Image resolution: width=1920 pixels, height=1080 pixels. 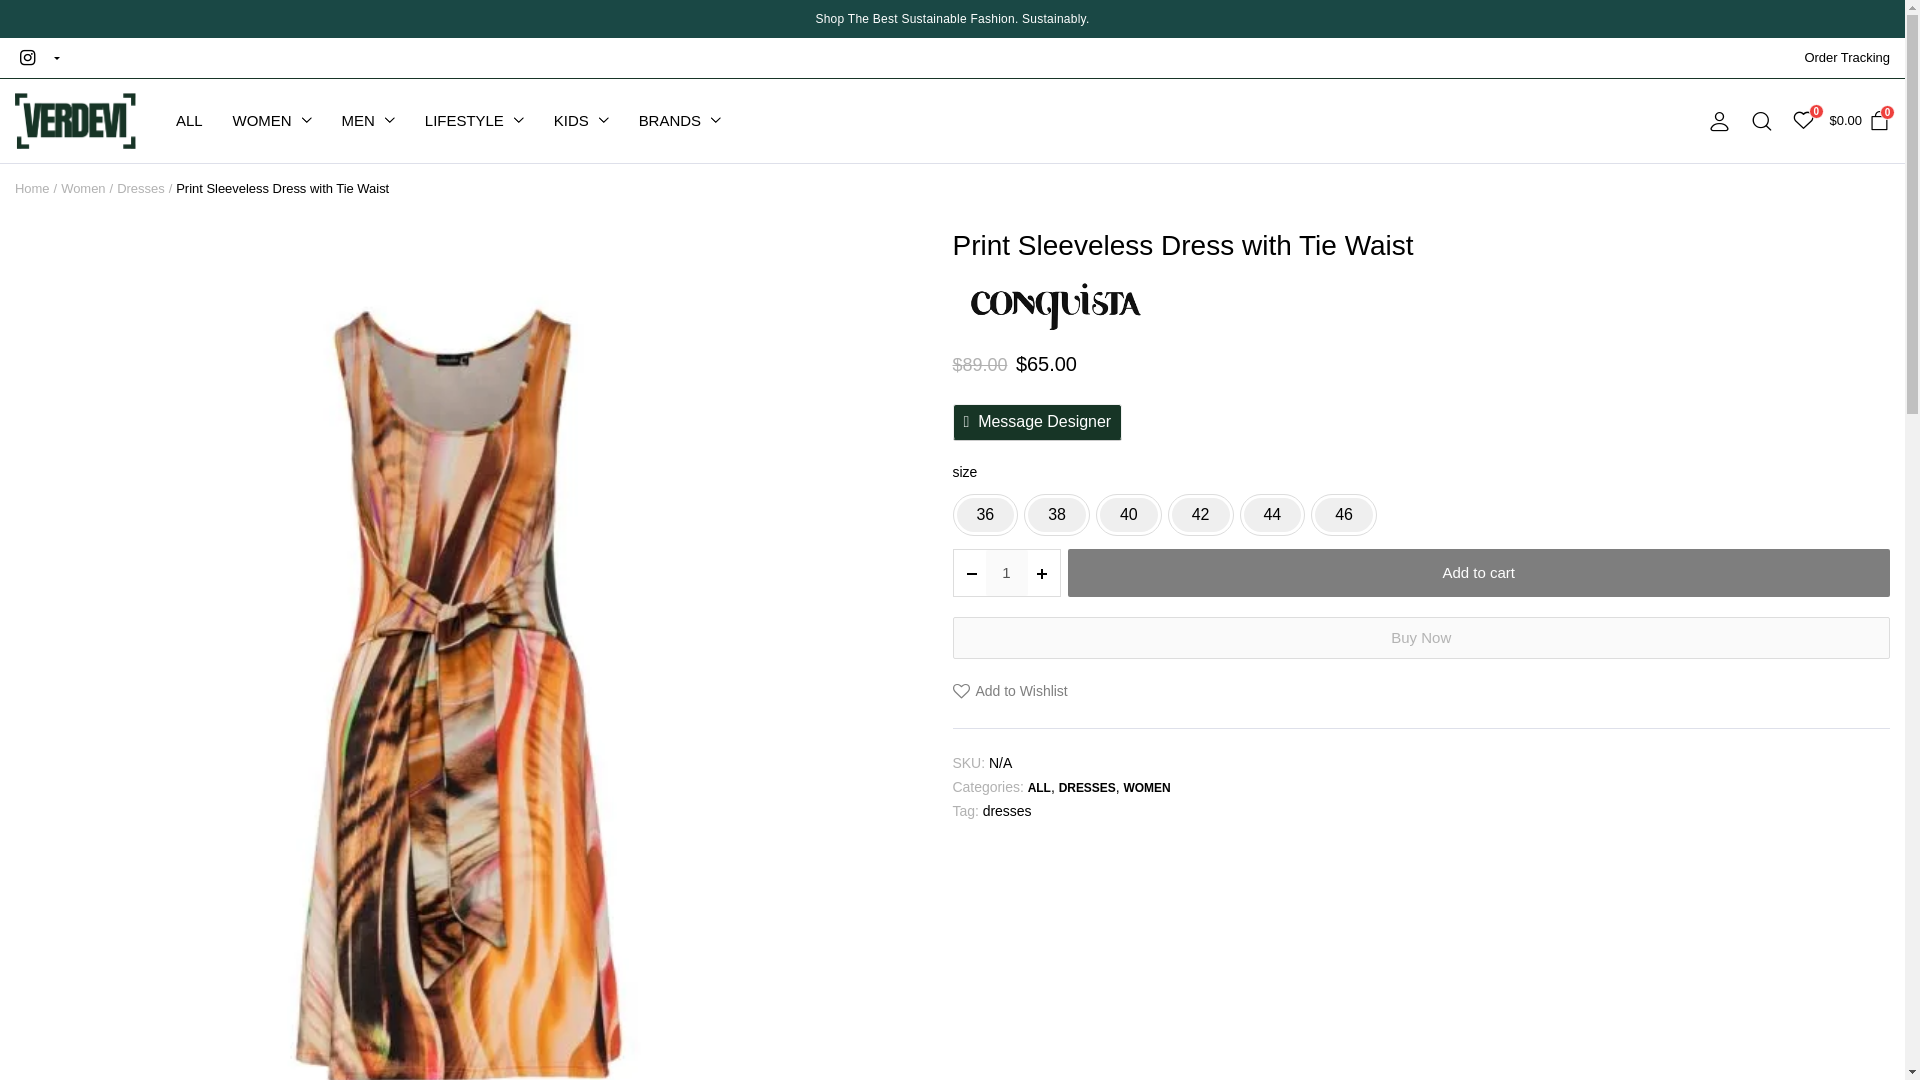 I want to click on LIFESTYLE, so click(x=474, y=120).